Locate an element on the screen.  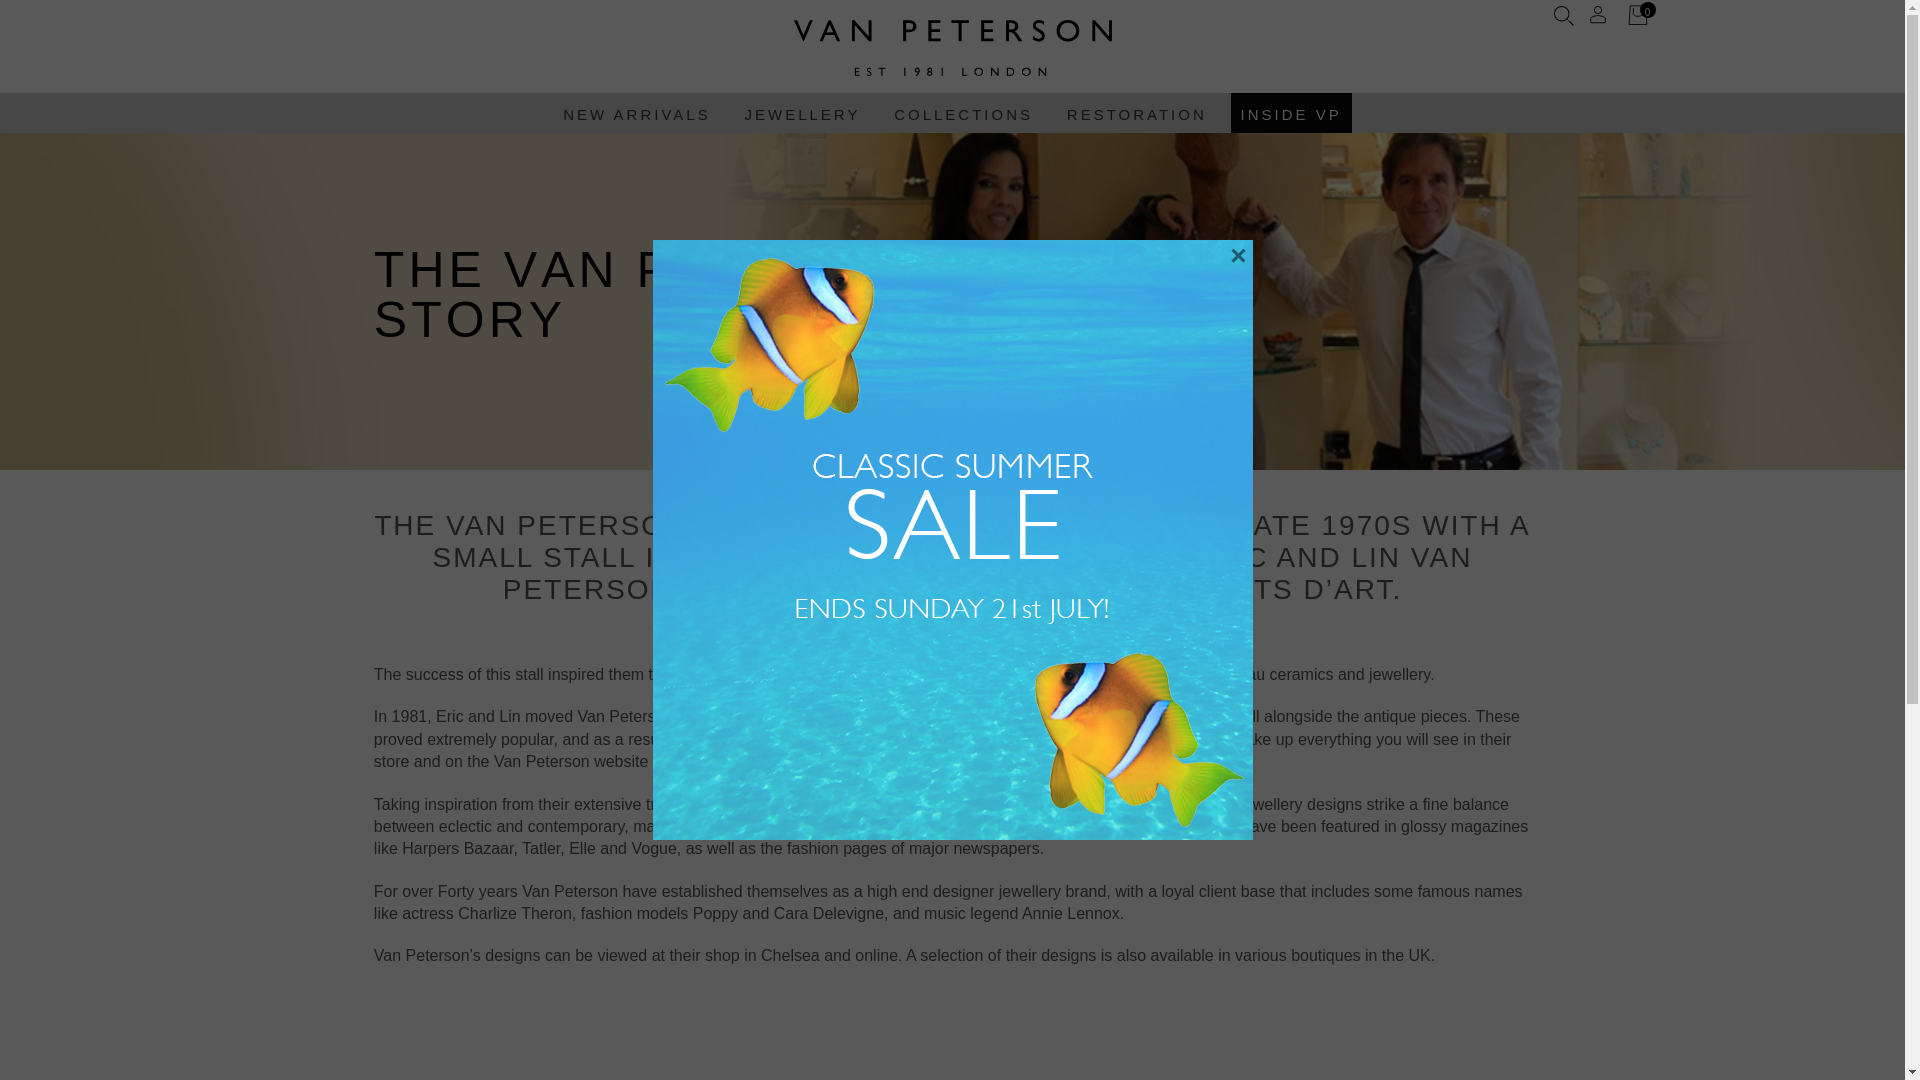
COLLECTIONS is located at coordinates (962, 112).